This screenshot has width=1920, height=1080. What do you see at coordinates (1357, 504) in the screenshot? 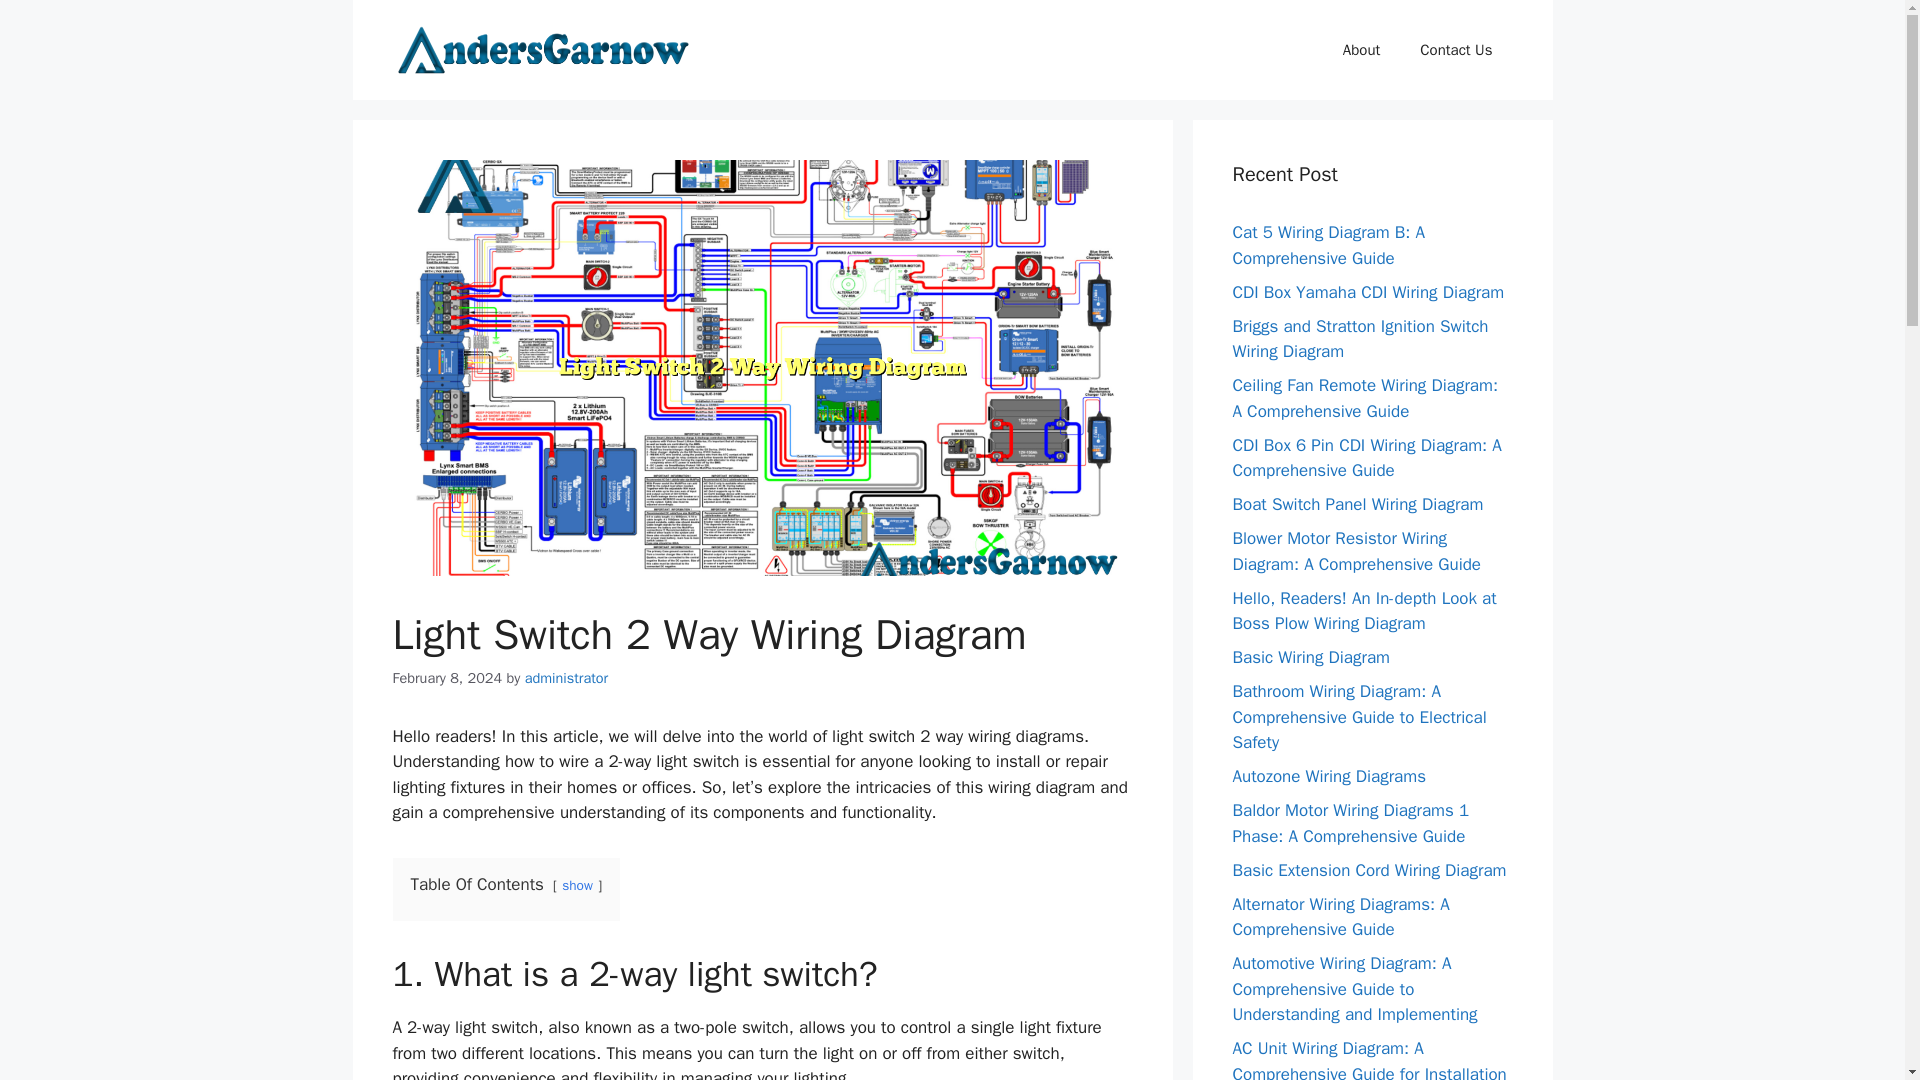
I see `Boat Switch Panel Wiring Diagram` at bounding box center [1357, 504].